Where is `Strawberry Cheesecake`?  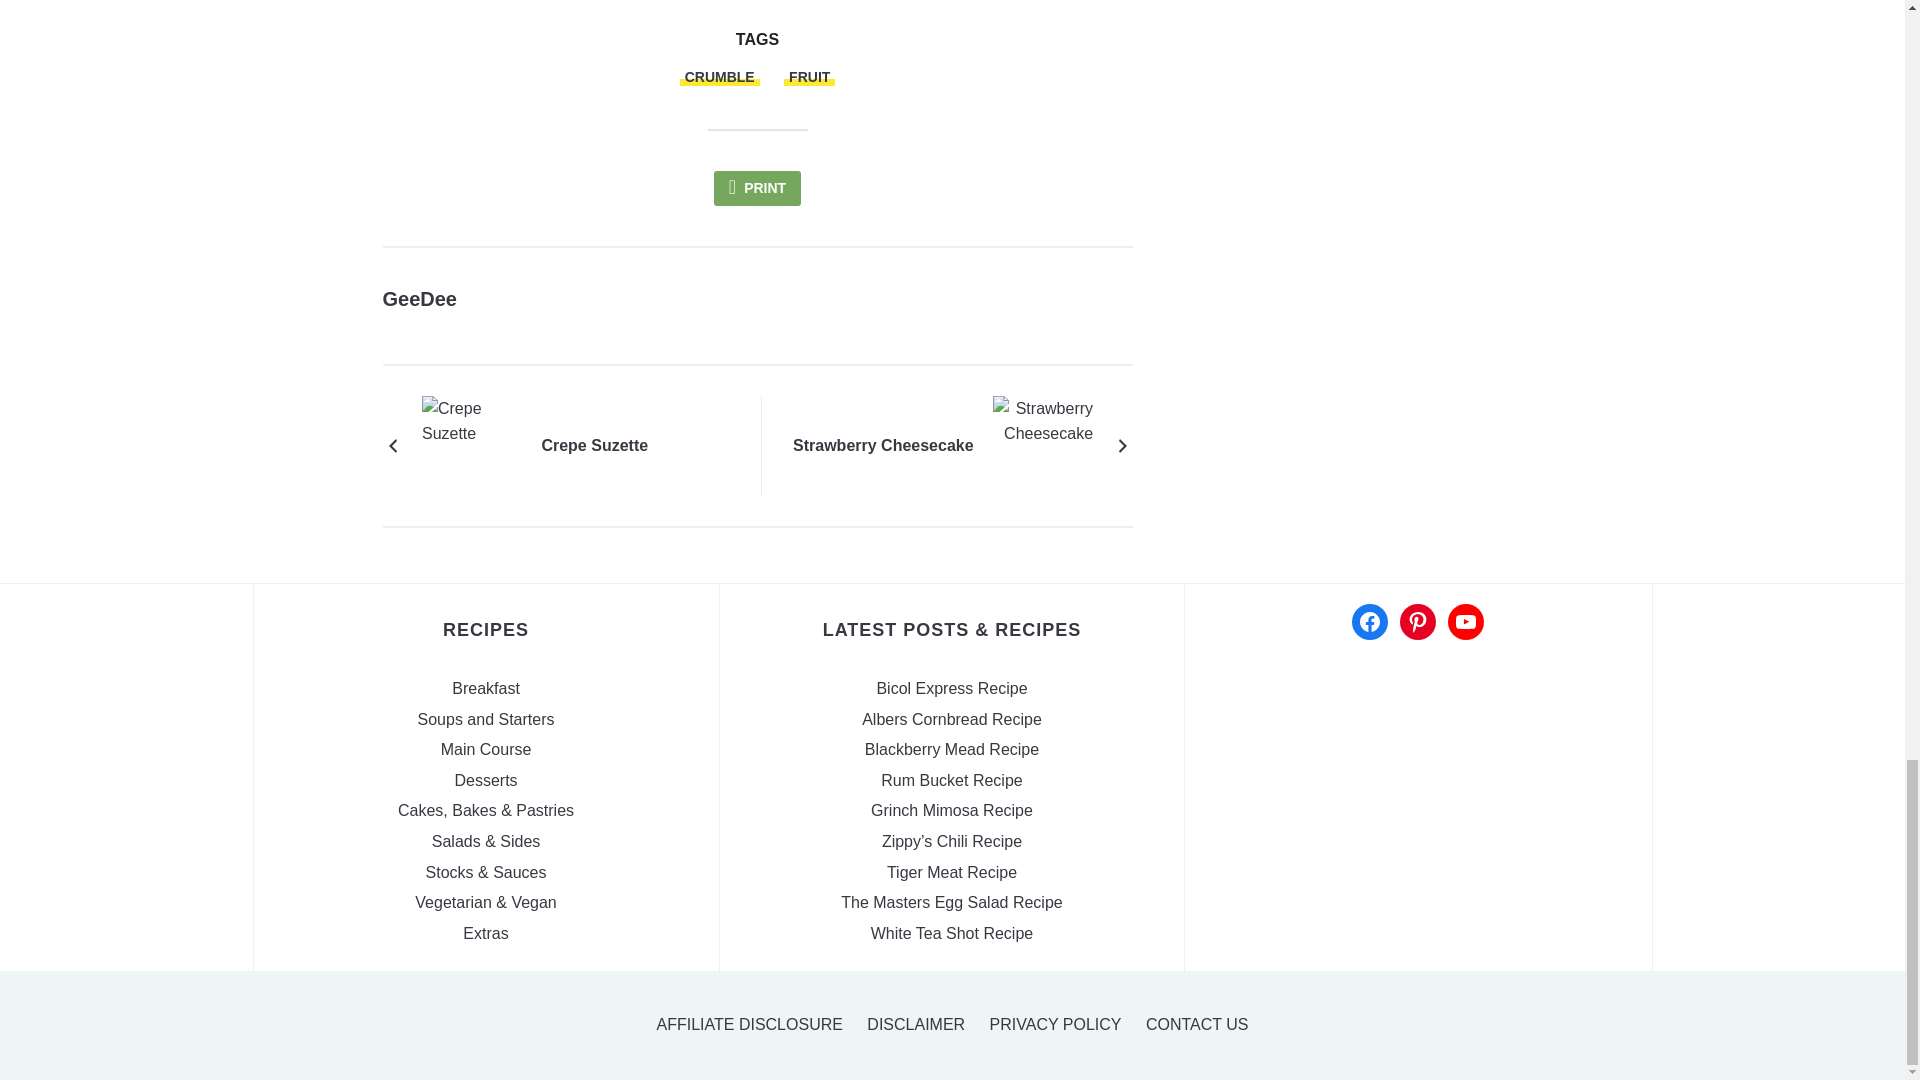 Strawberry Cheesecake is located at coordinates (882, 446).